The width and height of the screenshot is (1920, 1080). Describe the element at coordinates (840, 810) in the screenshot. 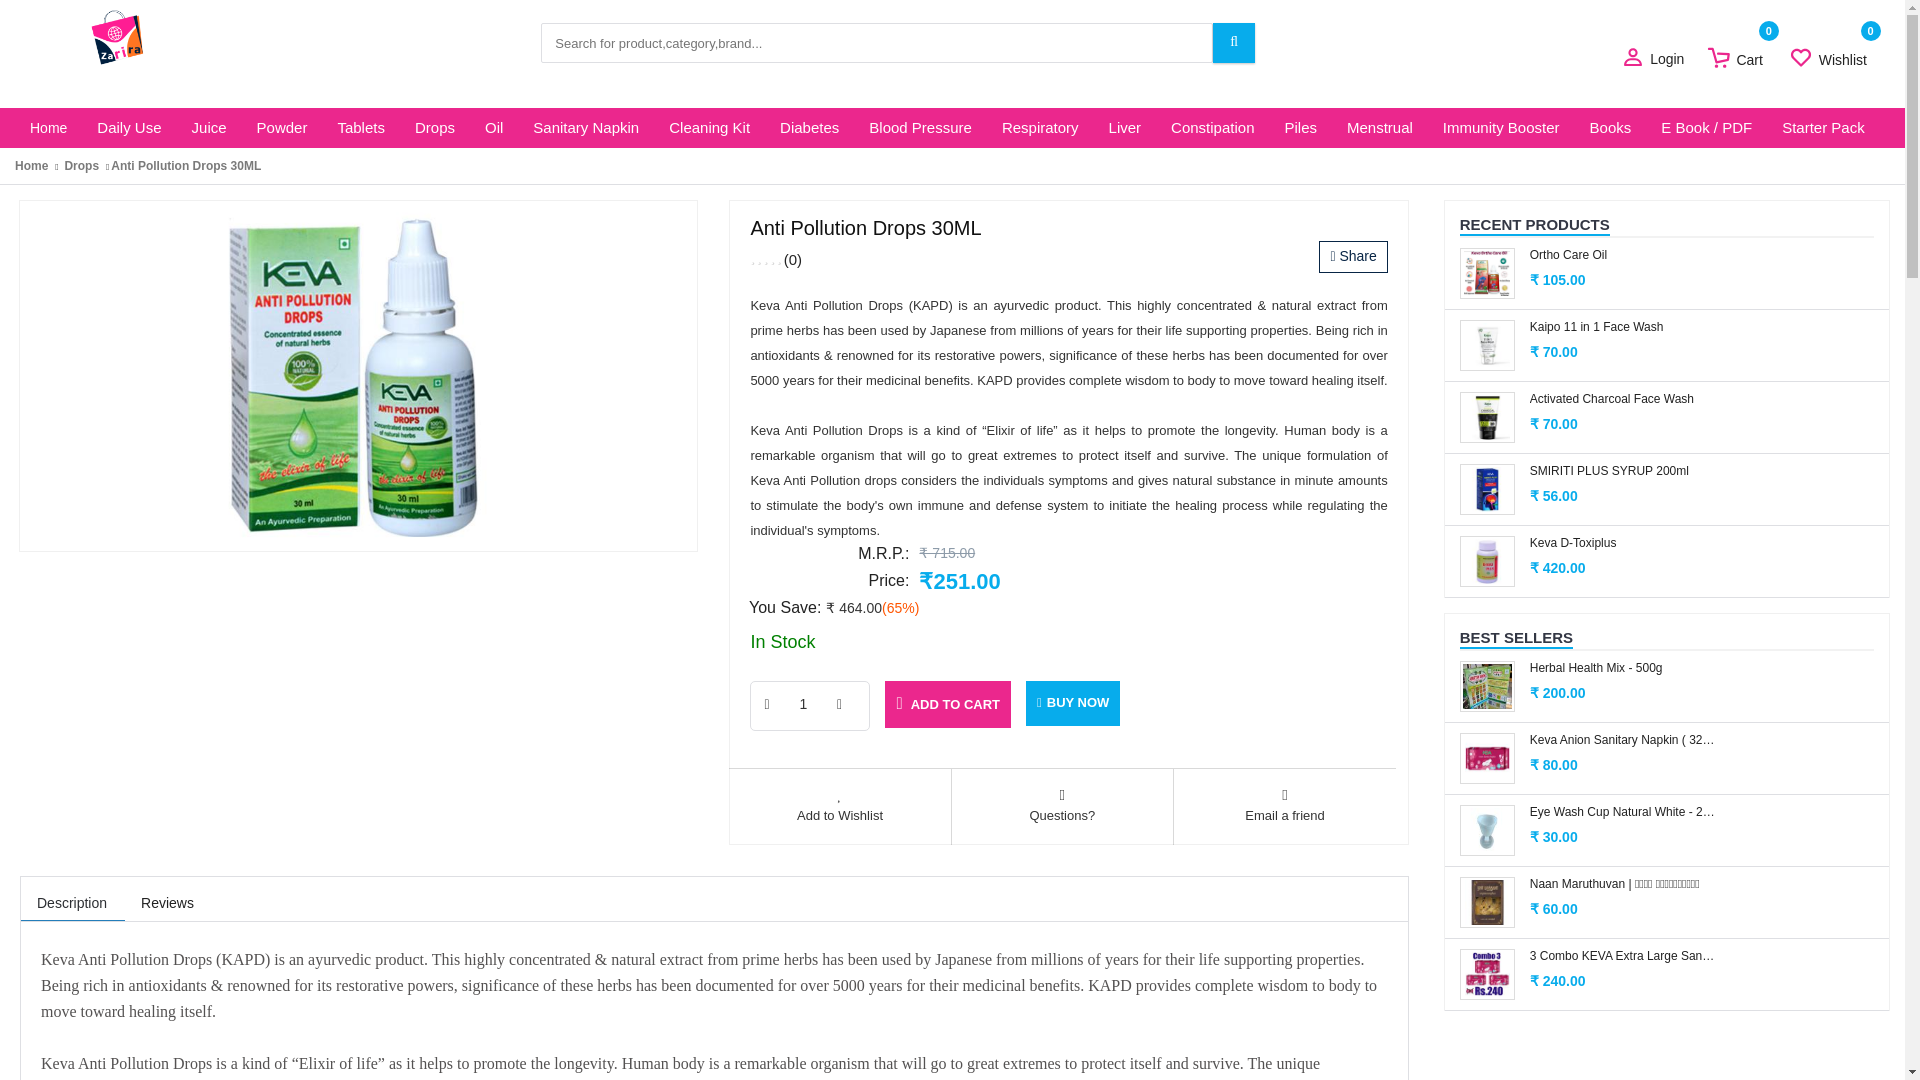

I see `Add to wishlist` at that location.